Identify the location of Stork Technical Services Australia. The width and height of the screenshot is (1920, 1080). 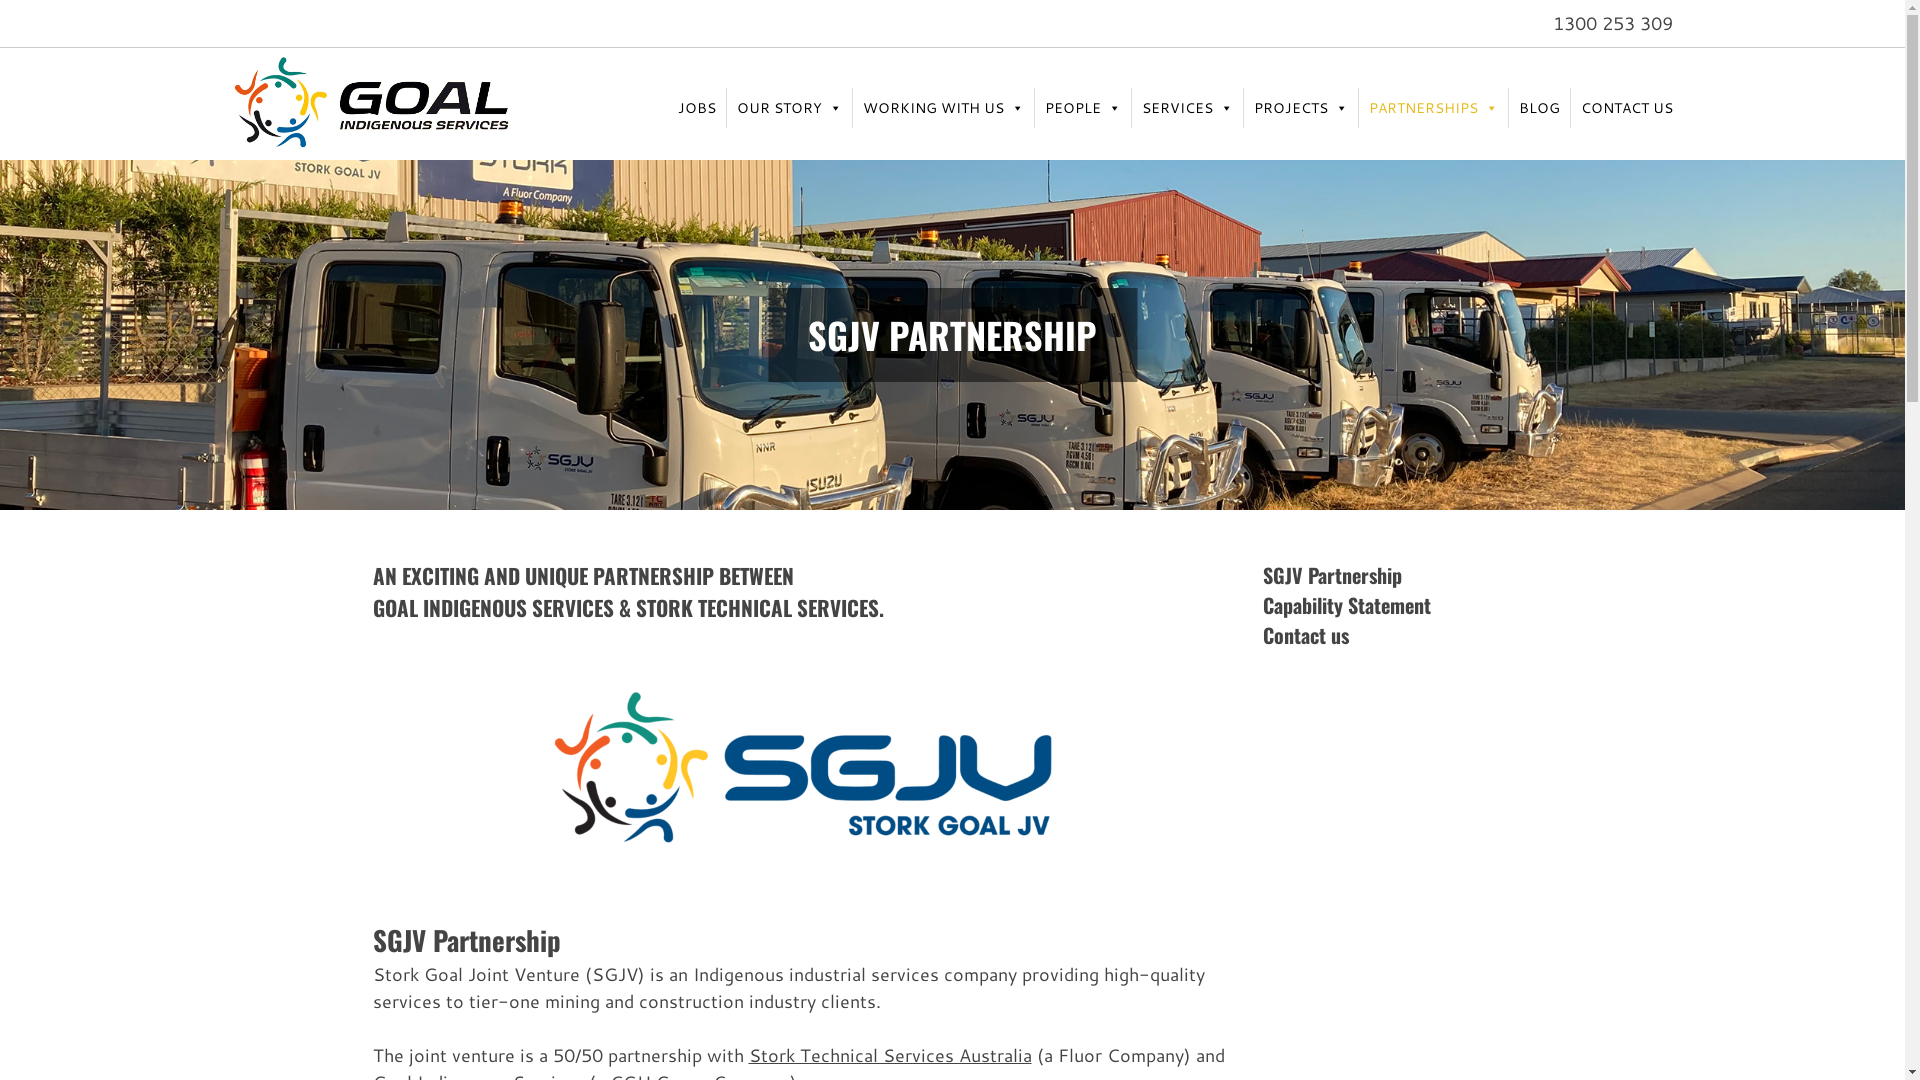
(890, 1055).